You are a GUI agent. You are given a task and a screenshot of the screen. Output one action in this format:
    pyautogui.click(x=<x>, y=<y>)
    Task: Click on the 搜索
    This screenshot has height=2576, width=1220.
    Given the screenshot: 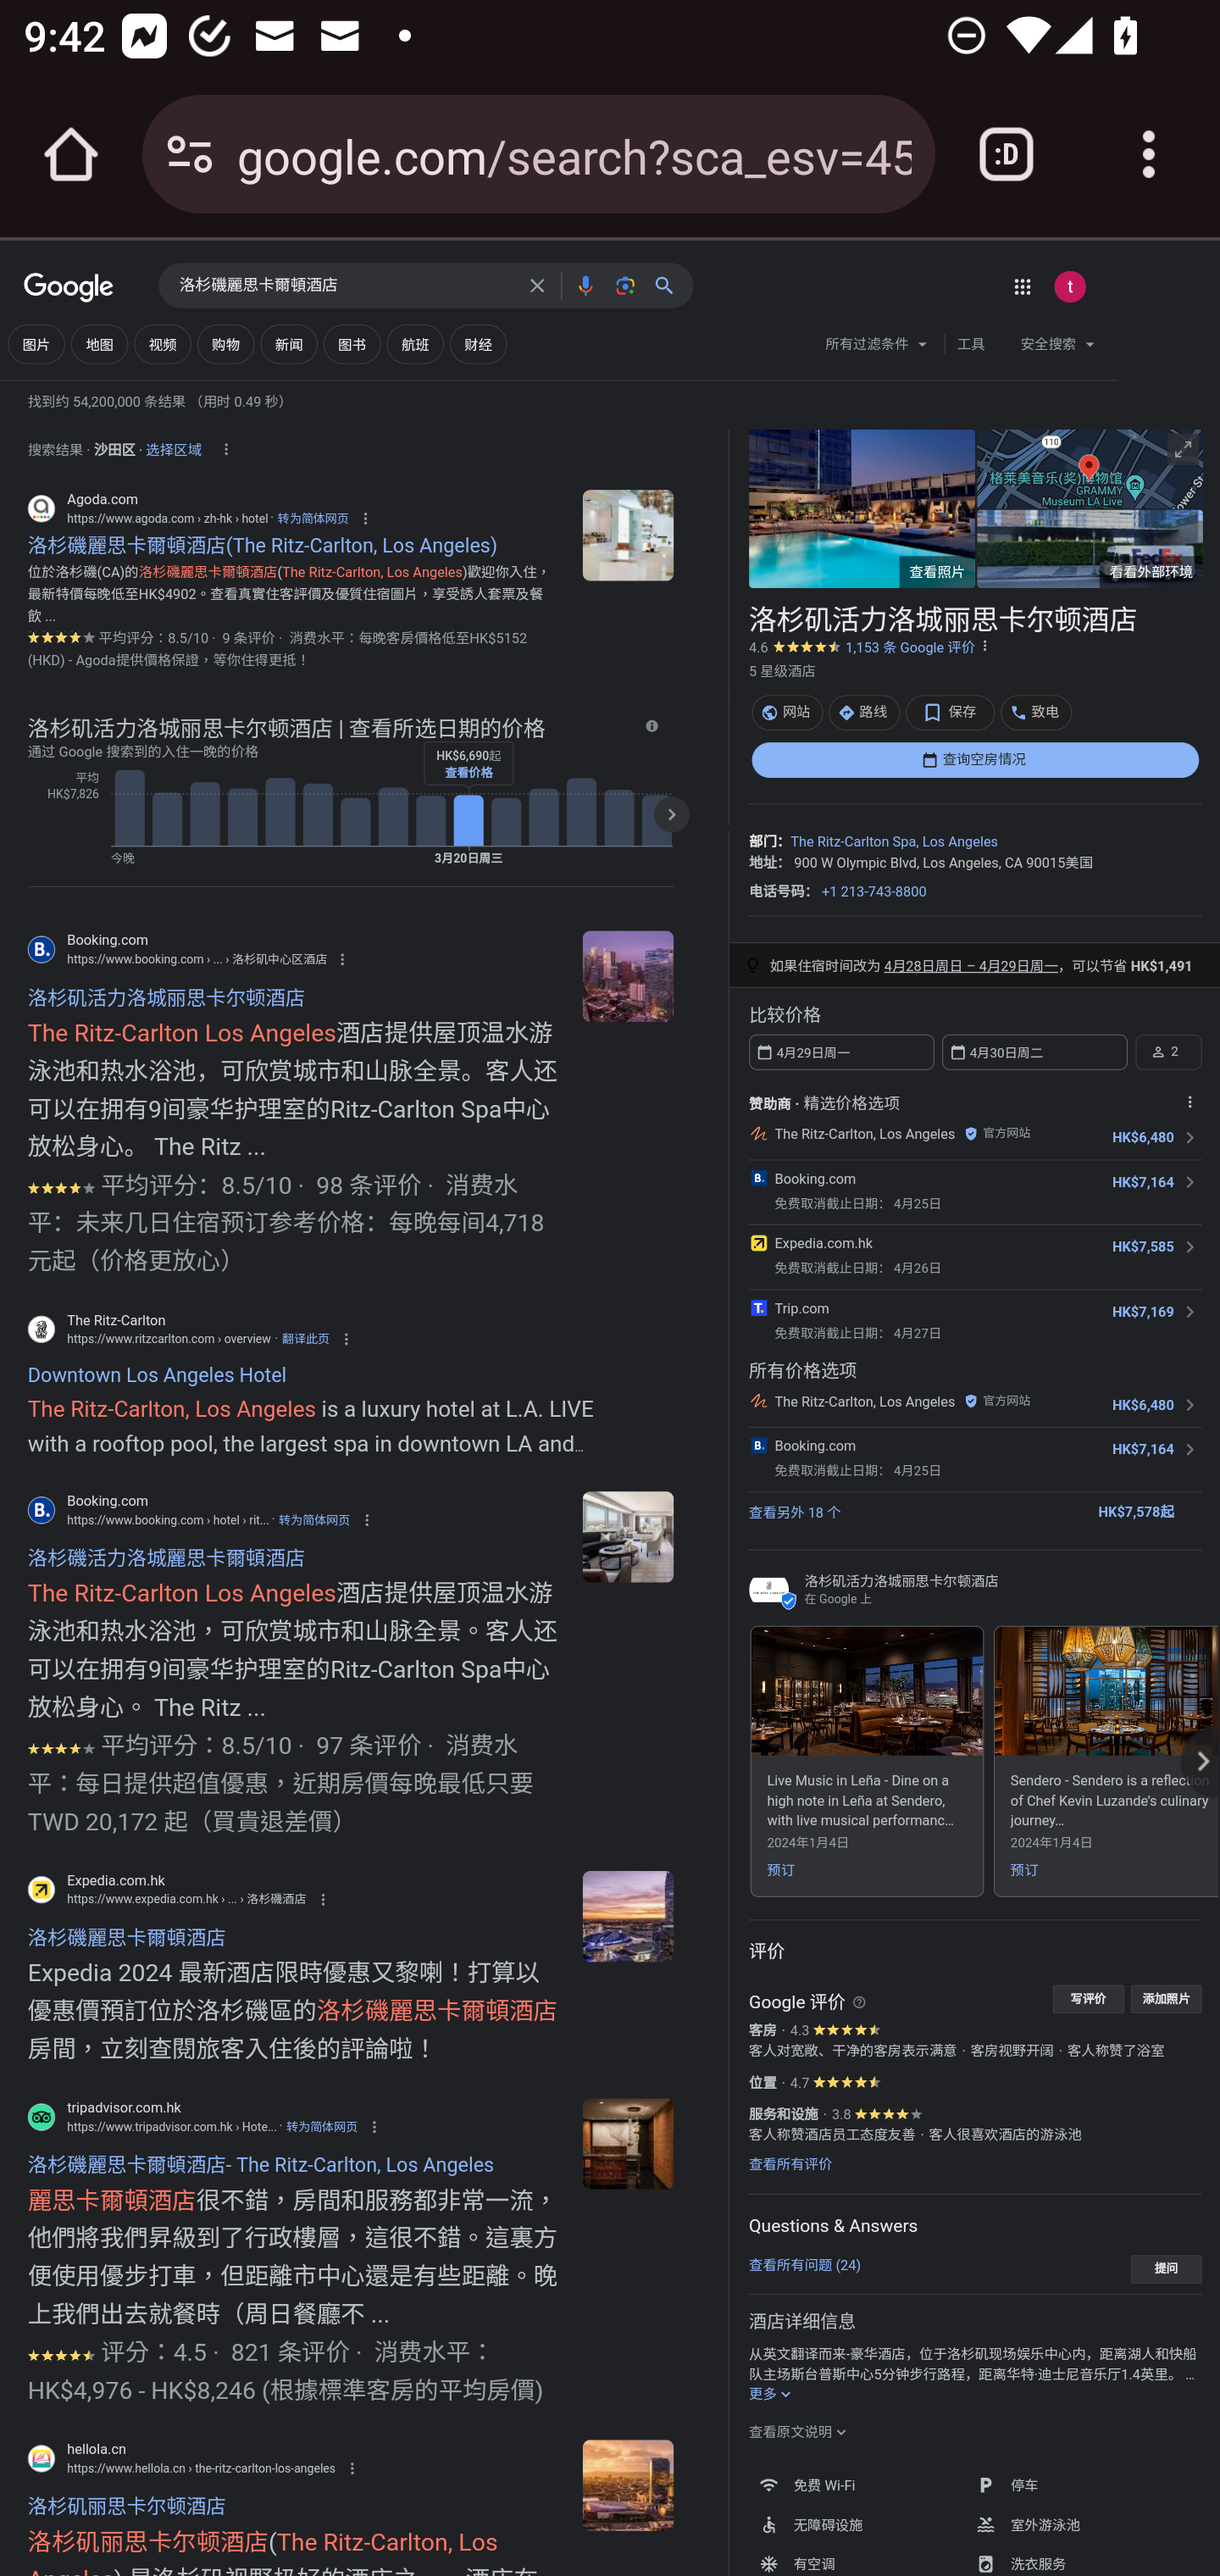 What is the action you would take?
    pyautogui.click(x=669, y=285)
    